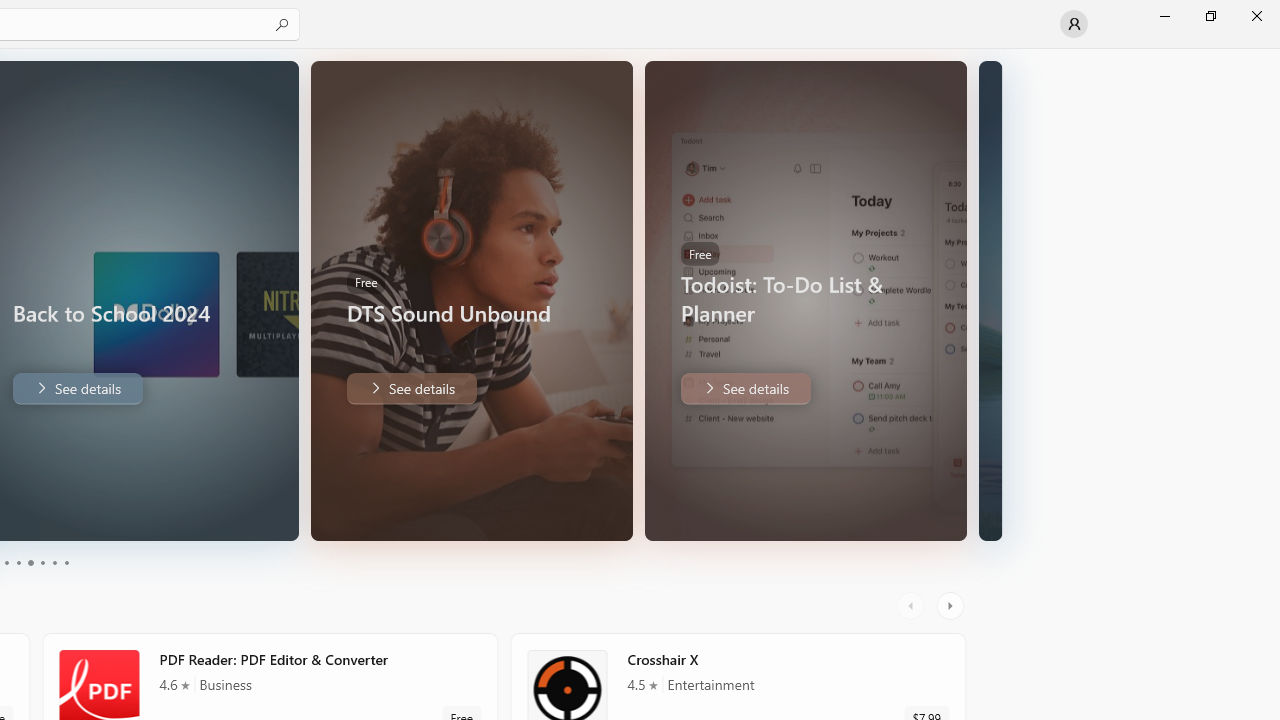 This screenshot has width=1280, height=720. What do you see at coordinates (18, 562) in the screenshot?
I see `Page 2` at bounding box center [18, 562].